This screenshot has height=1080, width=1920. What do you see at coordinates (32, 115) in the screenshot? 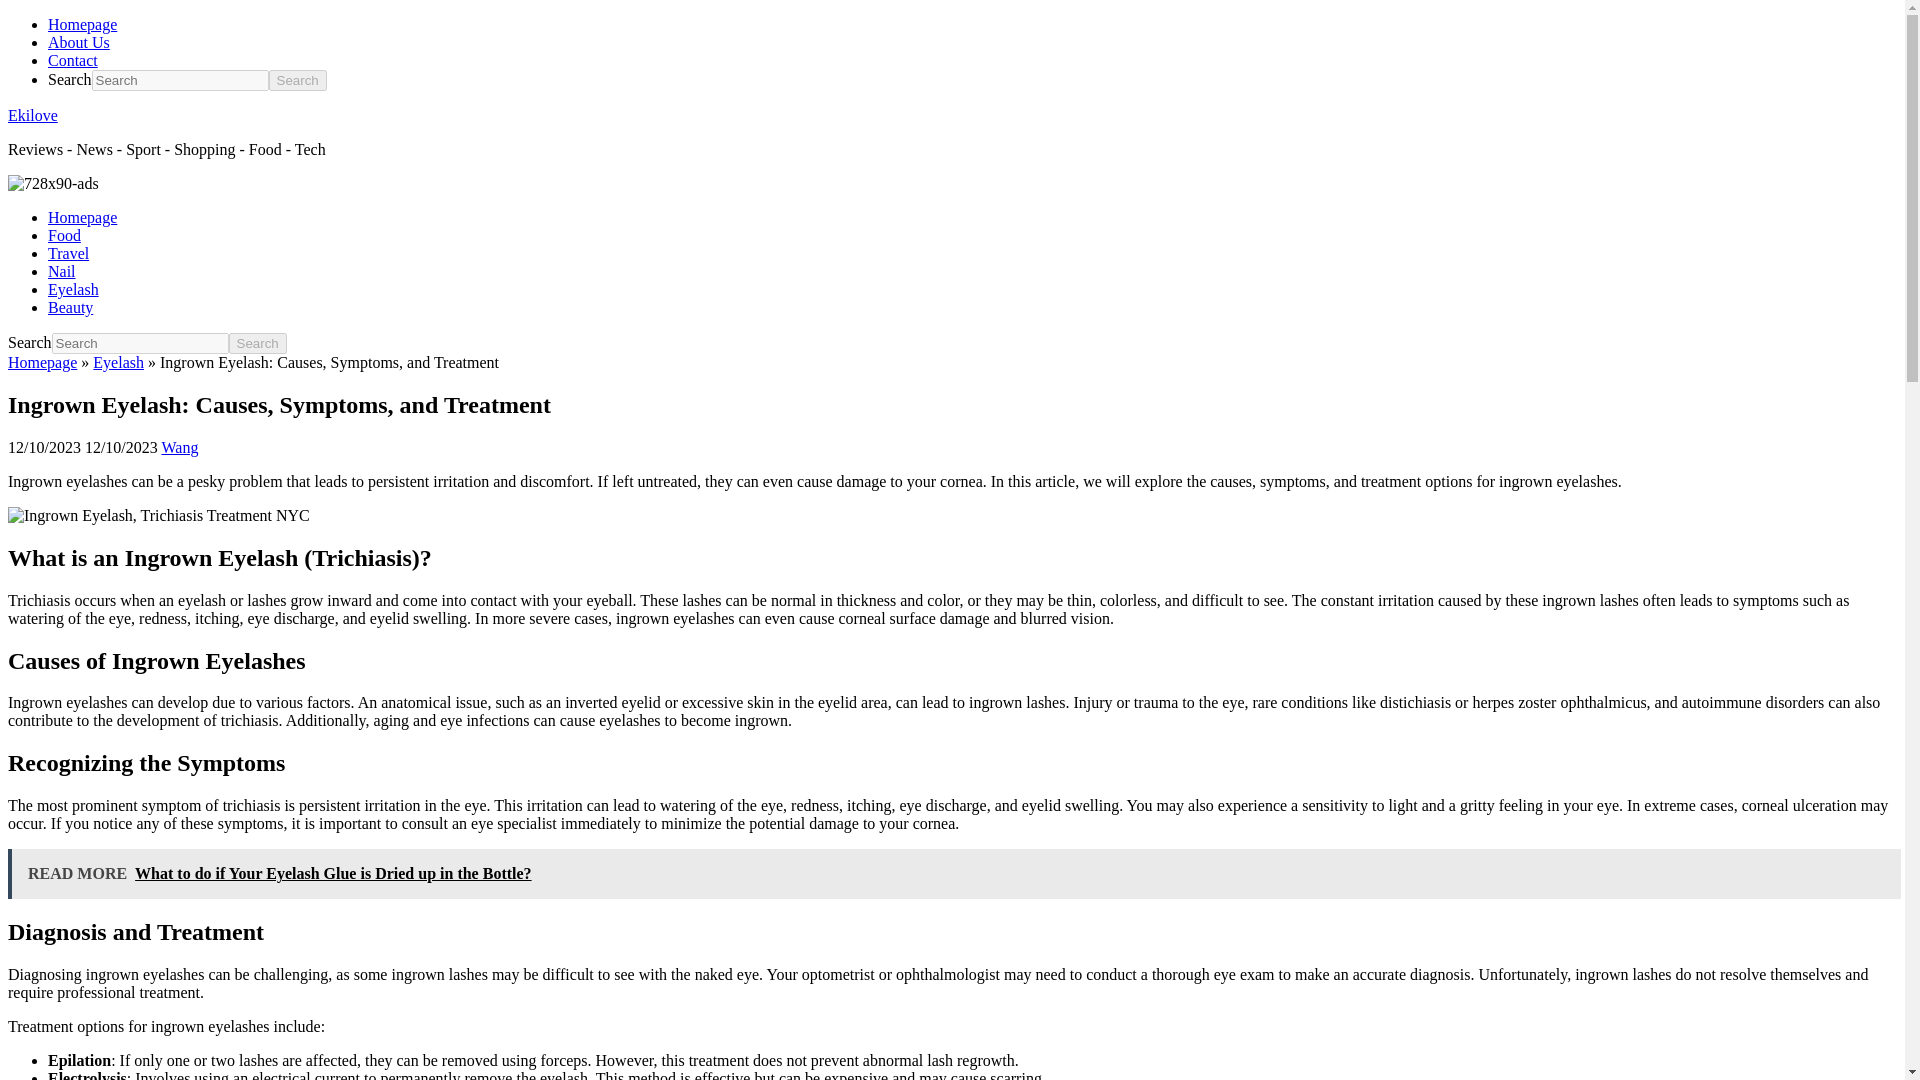
I see `Ekilove` at bounding box center [32, 115].